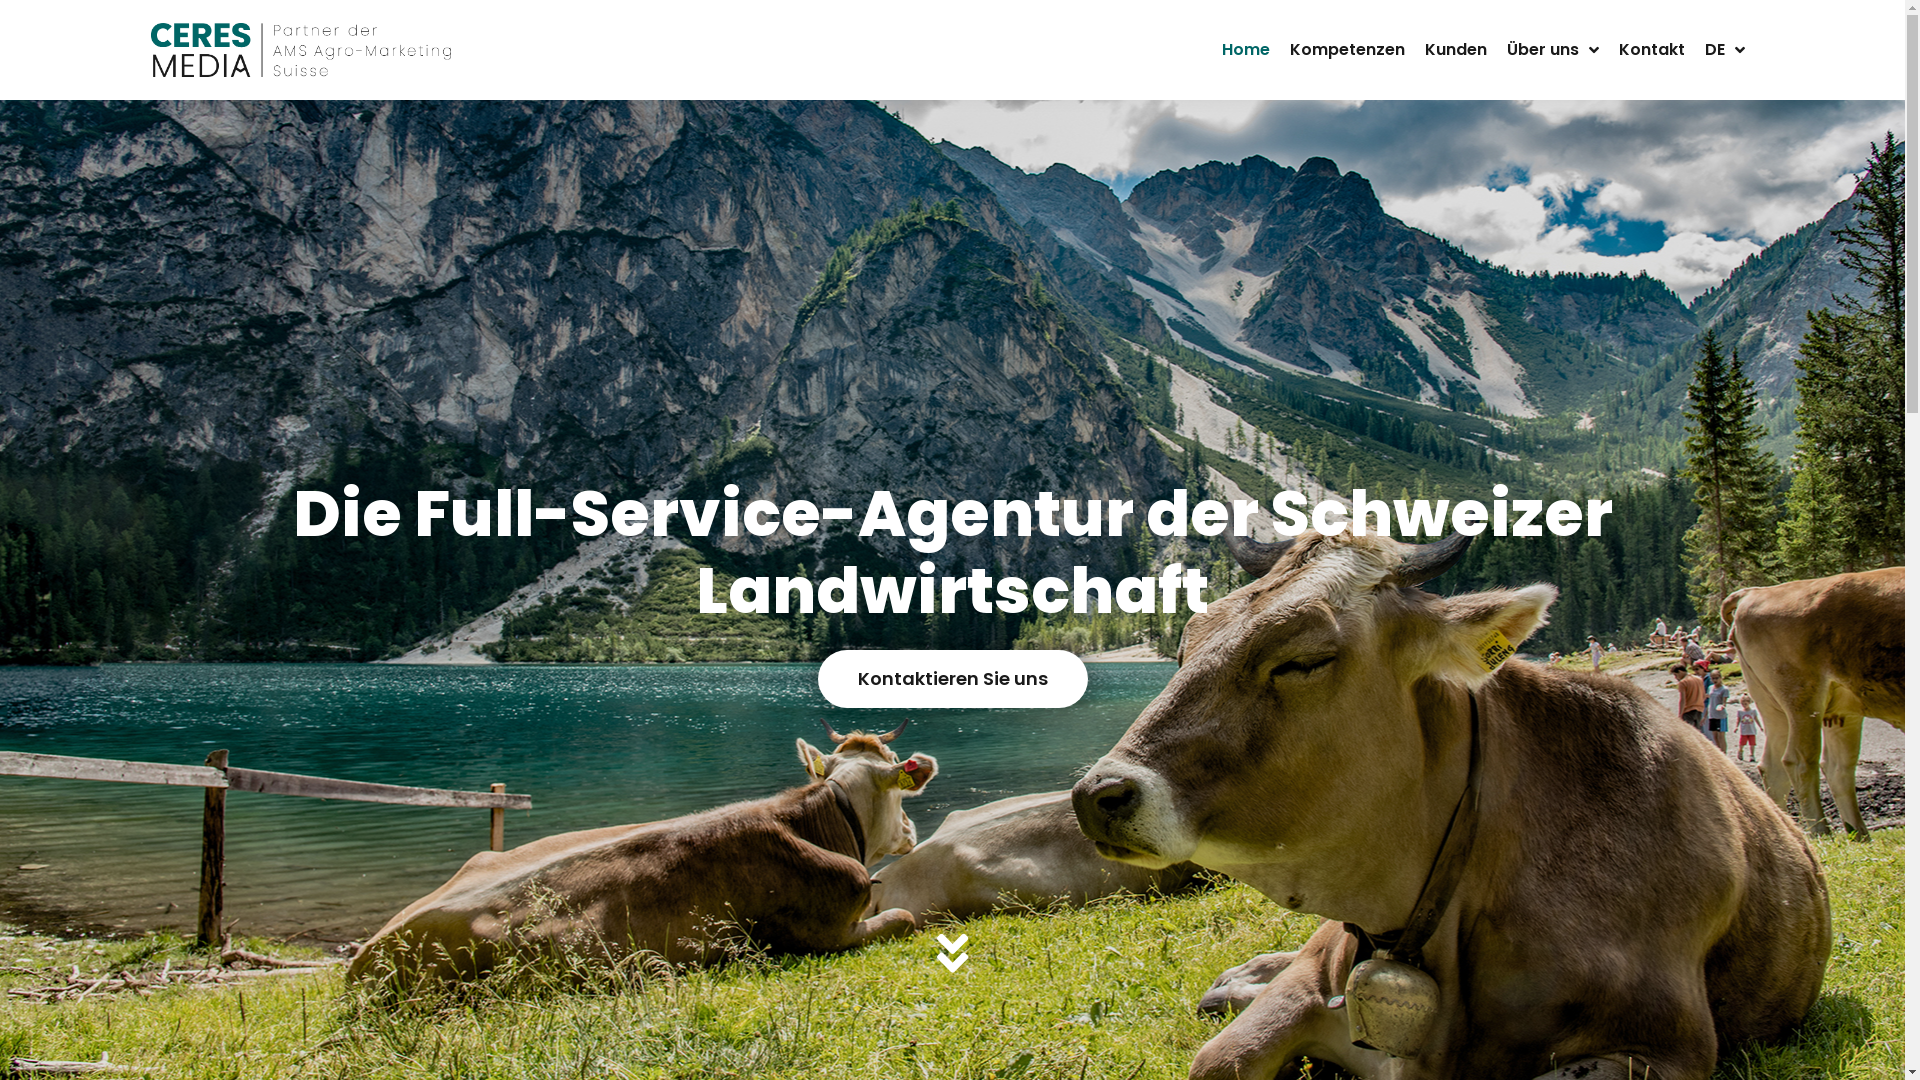  I want to click on Kompetenzen, so click(1348, 50).